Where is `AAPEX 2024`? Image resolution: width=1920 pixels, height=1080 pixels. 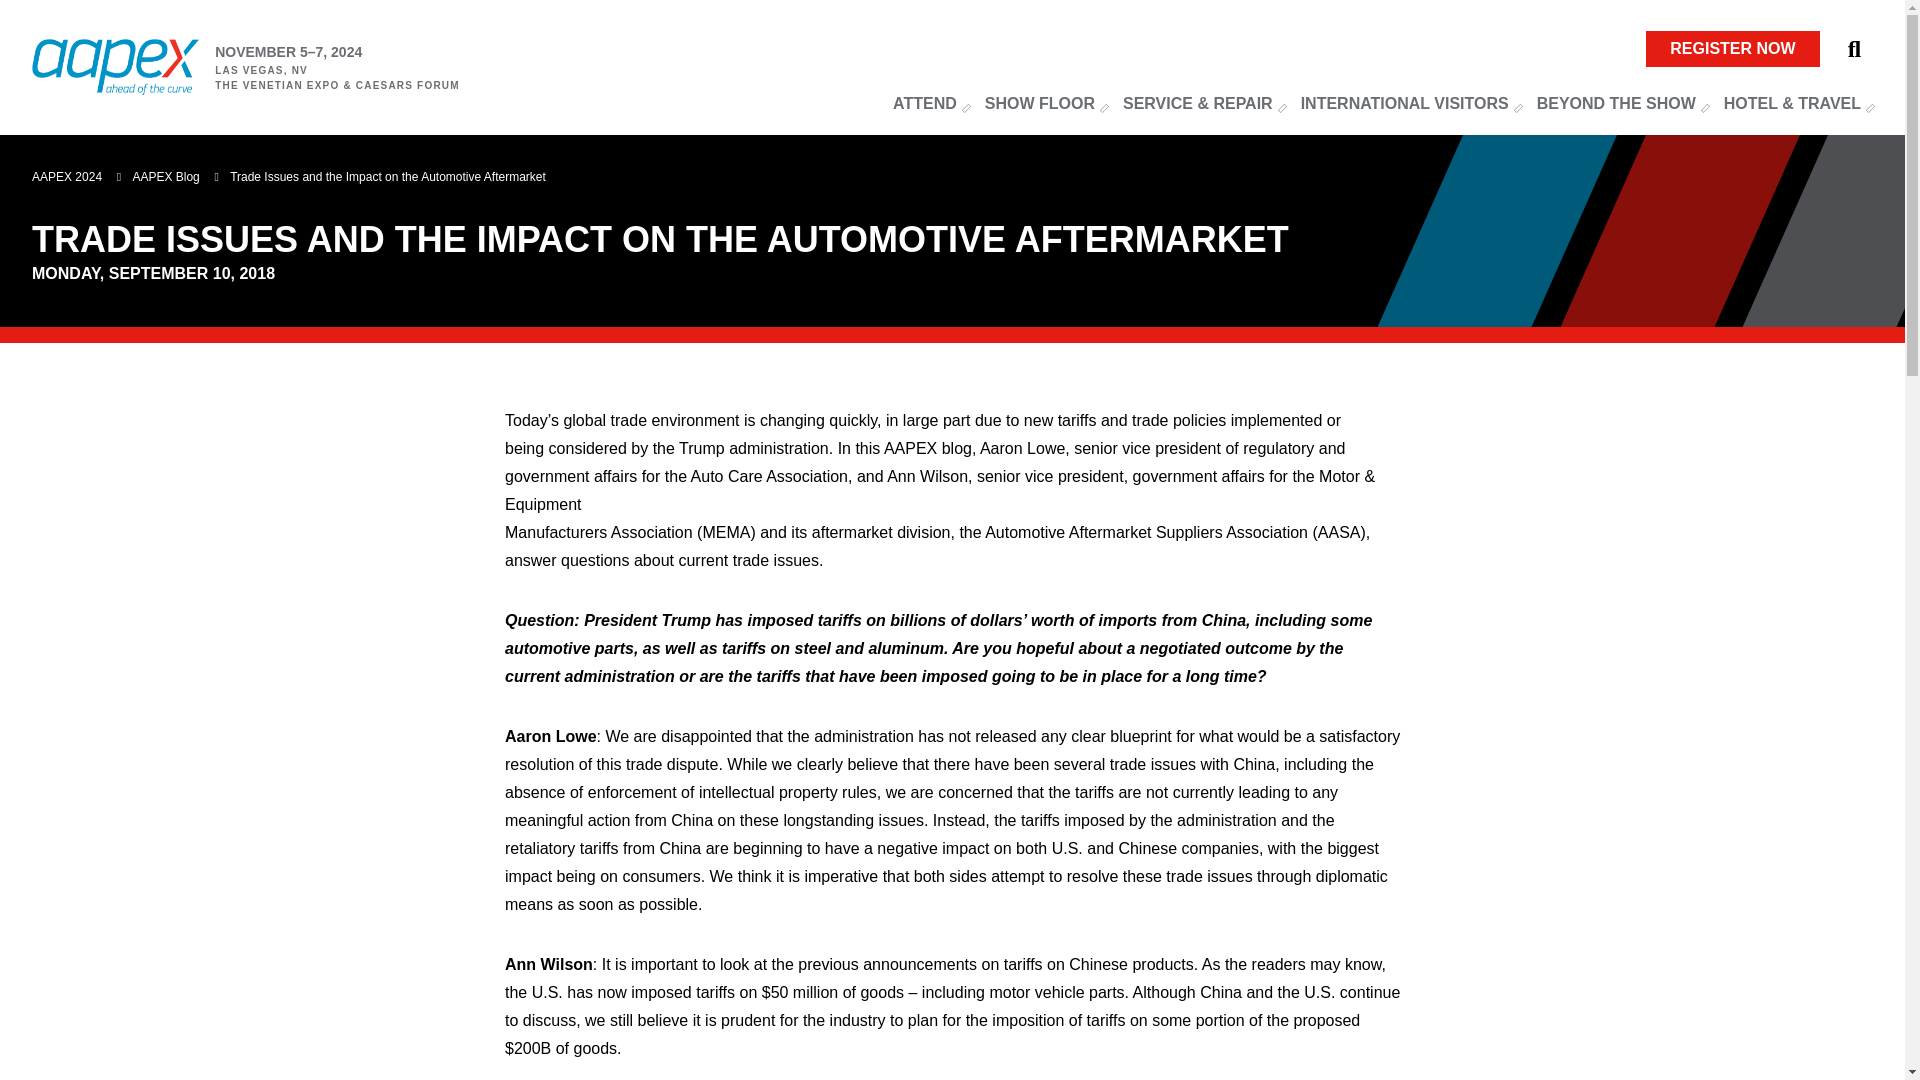 AAPEX 2024 is located at coordinates (116, 66).